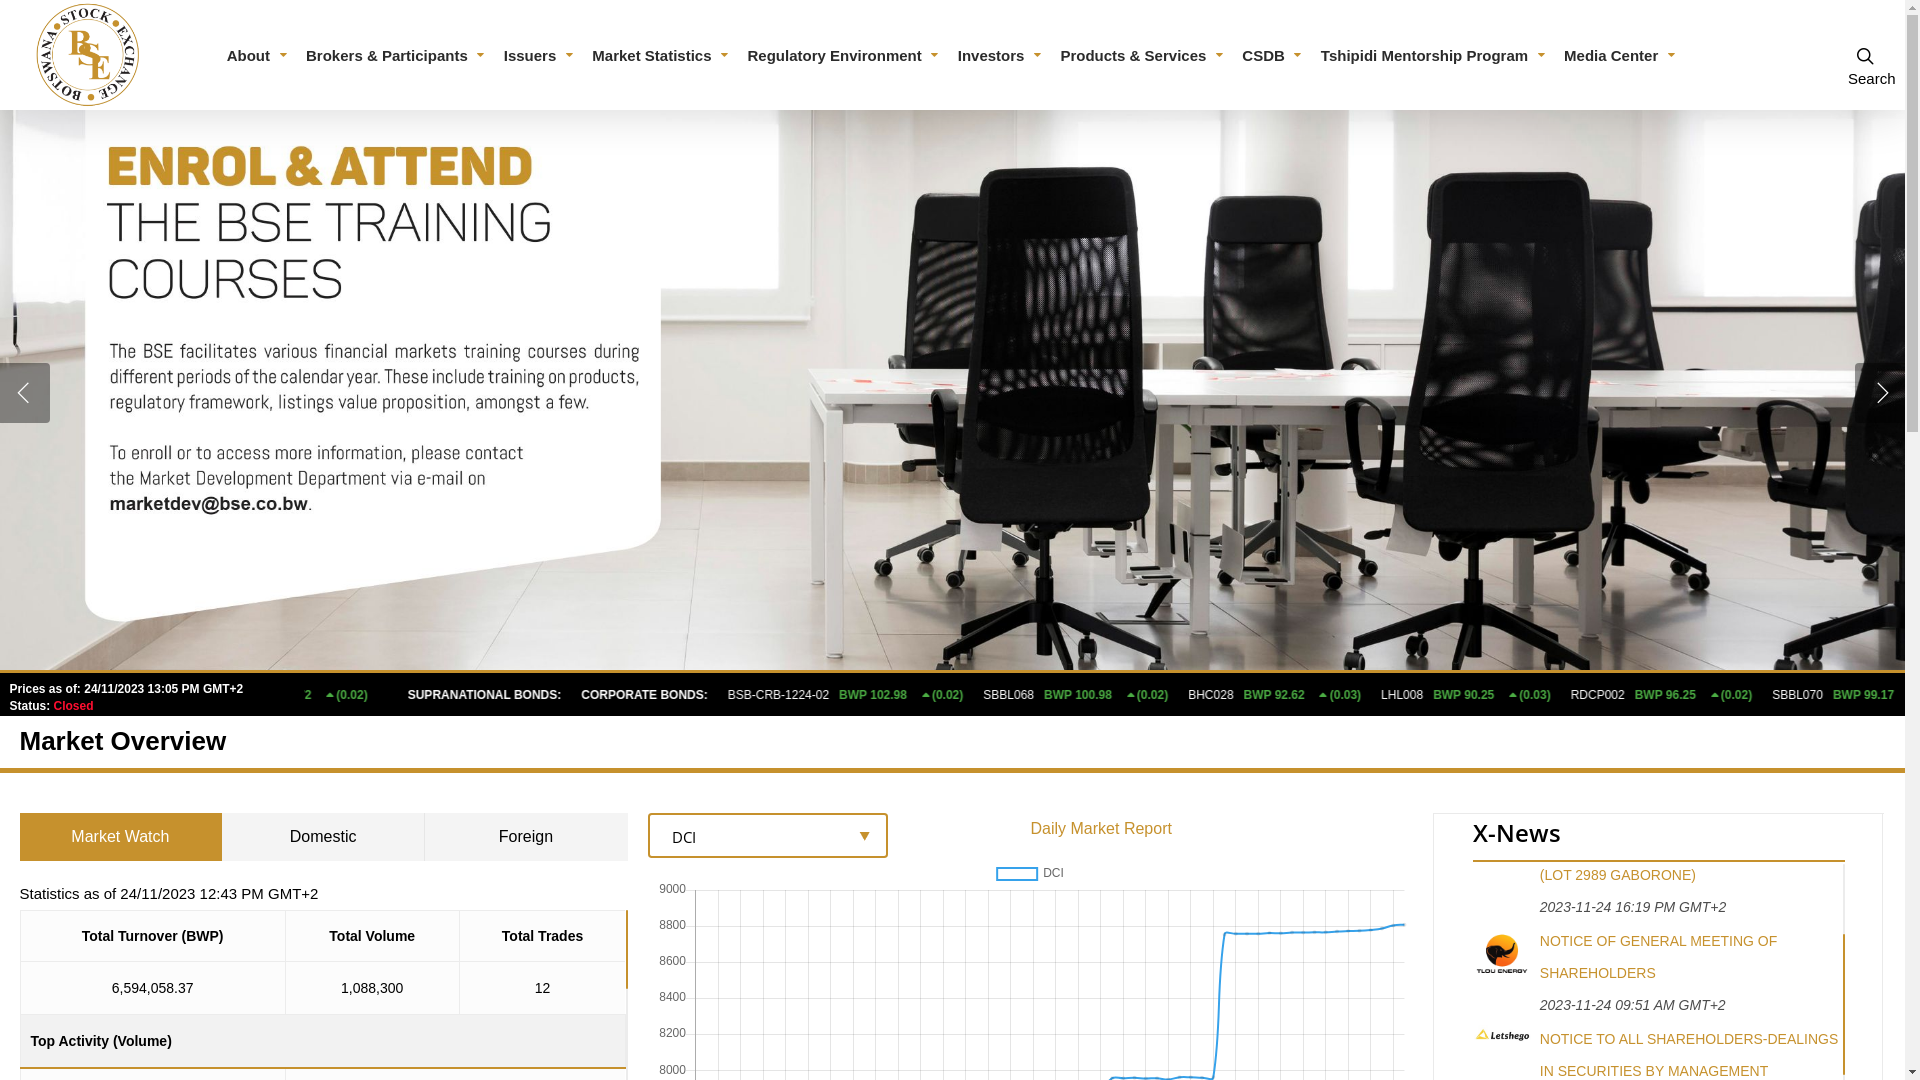 This screenshot has height=1080, width=1920. What do you see at coordinates (1621, 56) in the screenshot?
I see `Media Center` at bounding box center [1621, 56].